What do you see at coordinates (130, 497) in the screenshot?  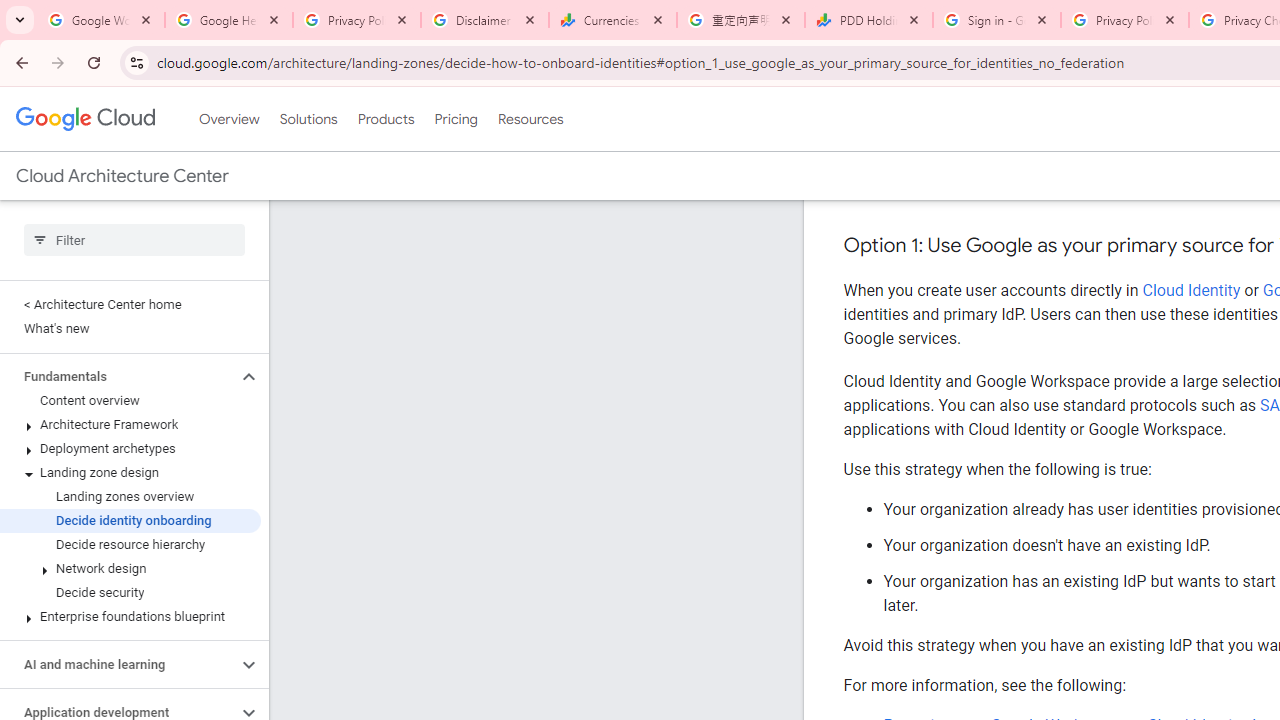 I see `Landing zones overview` at bounding box center [130, 497].